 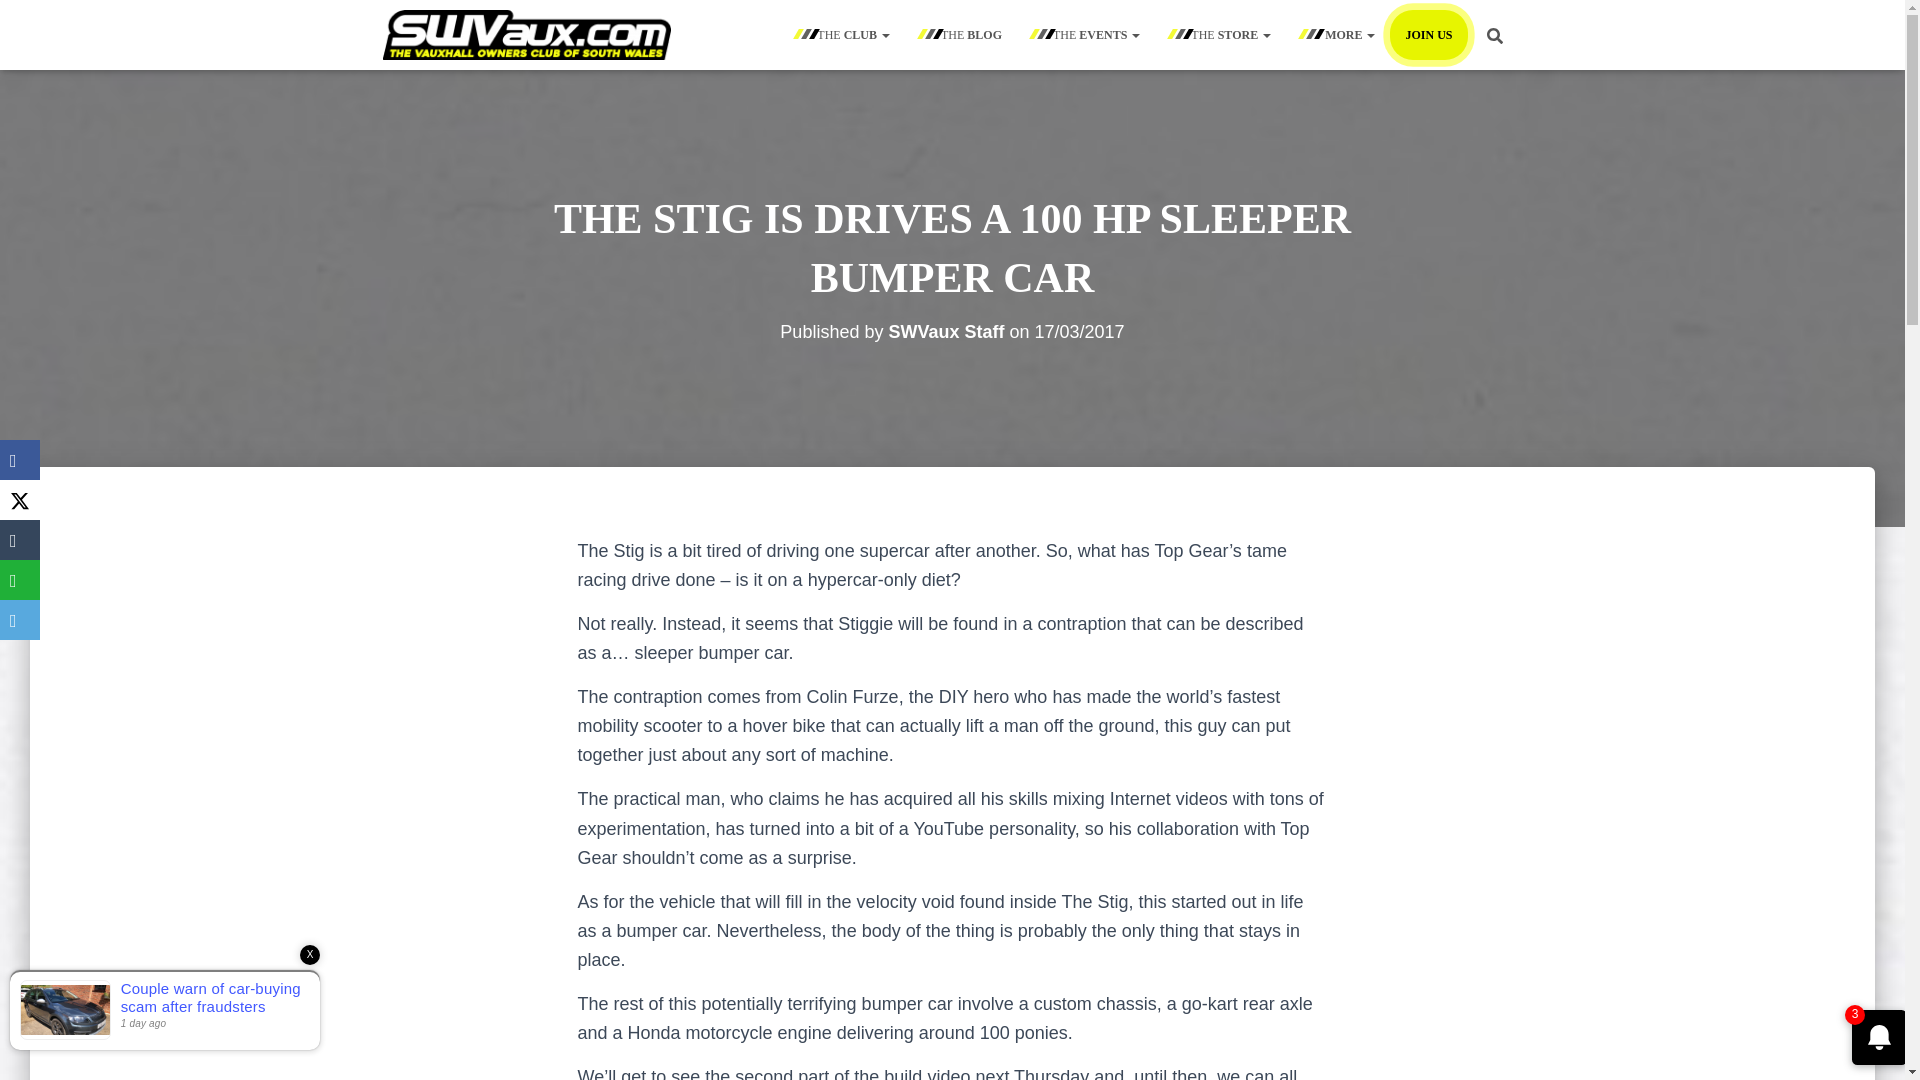 I want to click on THE STORE, so click(x=1220, y=34).